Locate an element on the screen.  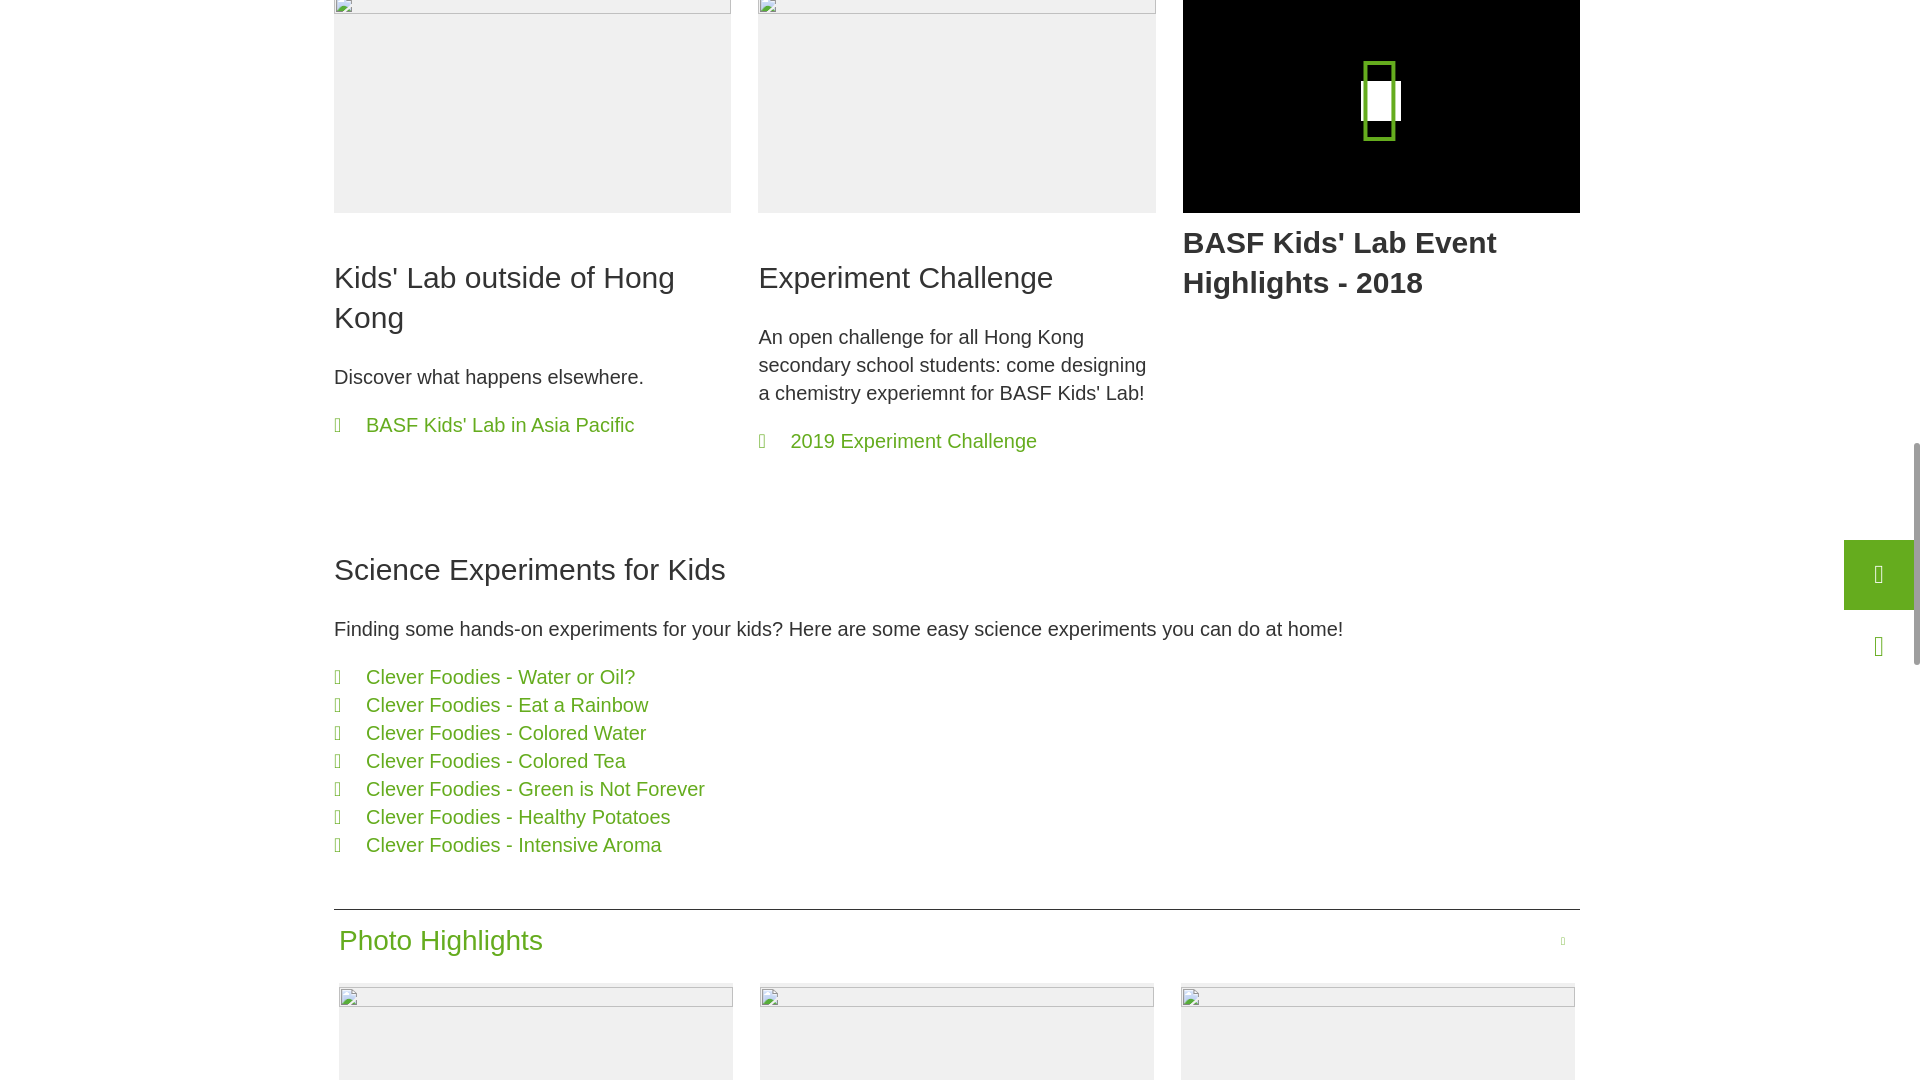
2019 Experiment Challenge is located at coordinates (897, 440).